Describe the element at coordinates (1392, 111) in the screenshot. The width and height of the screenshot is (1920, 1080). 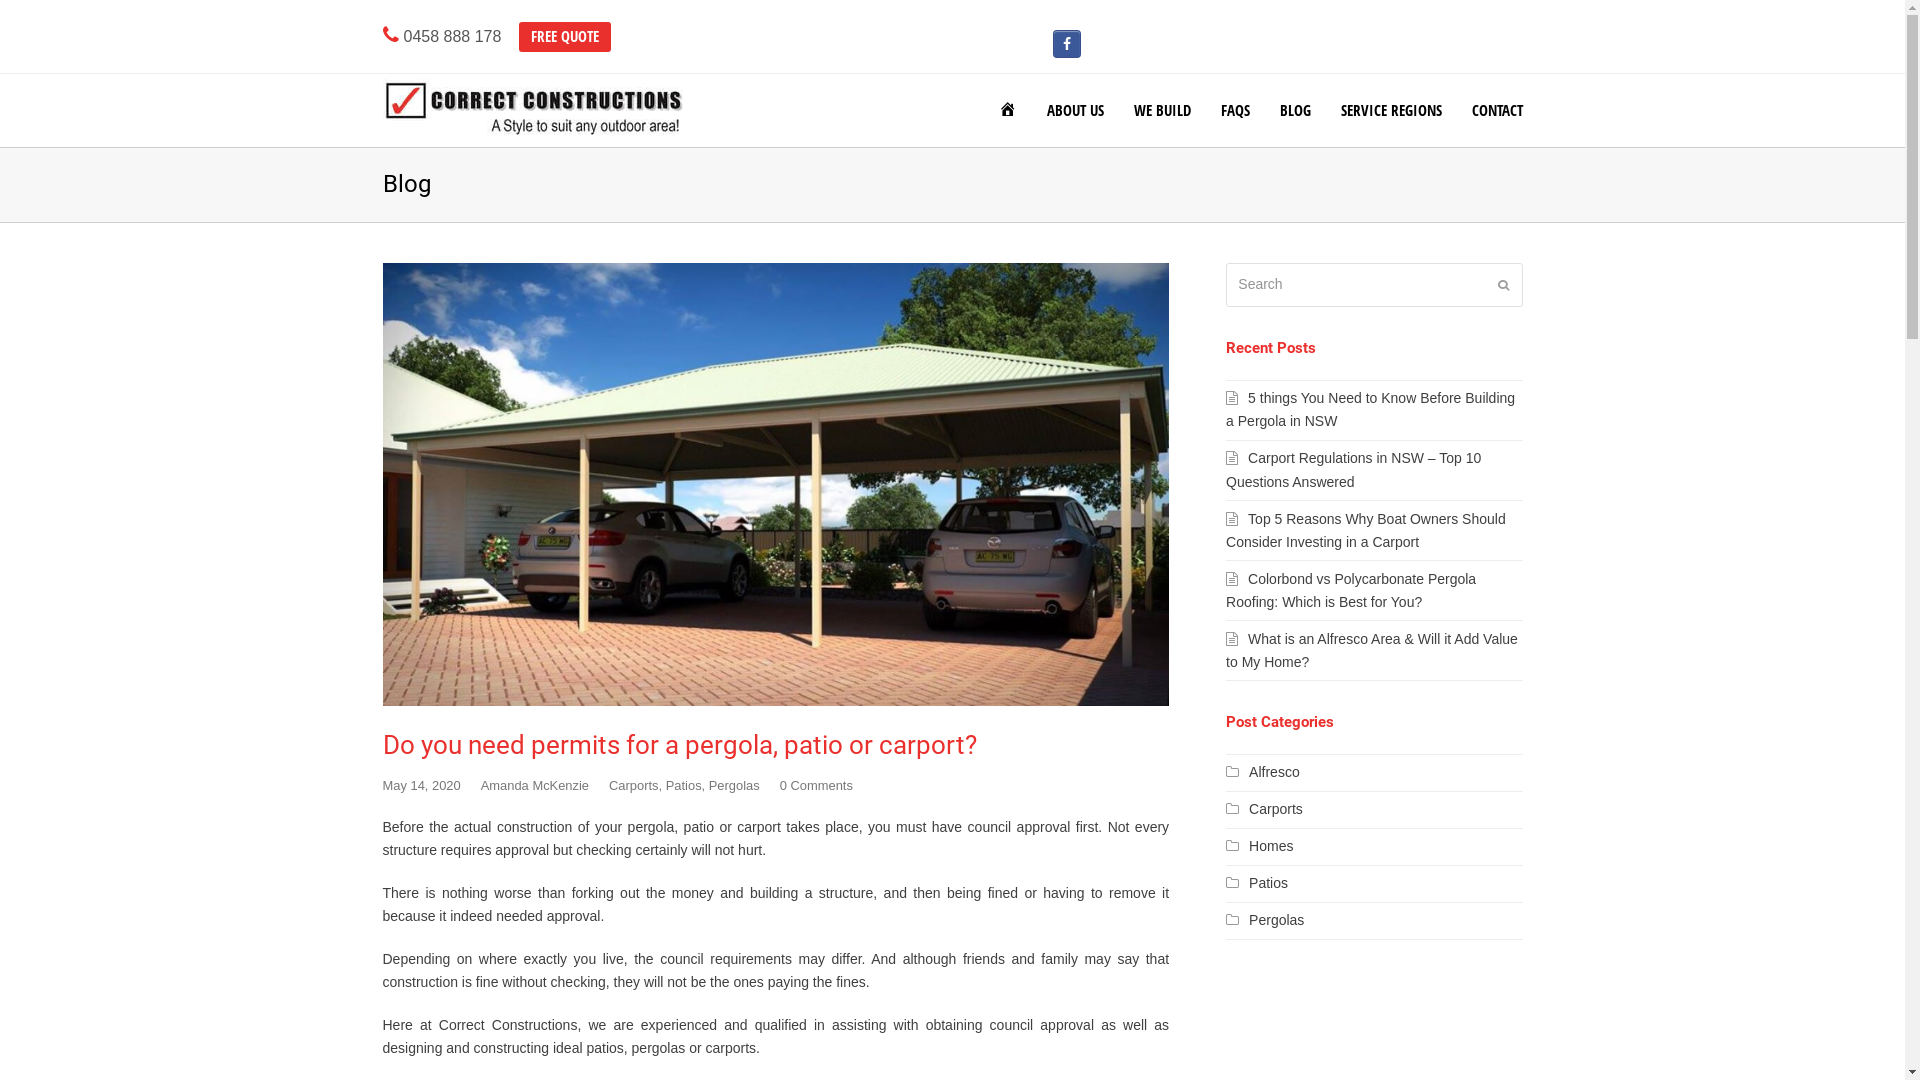
I see `SERVICE REGIONS` at that location.